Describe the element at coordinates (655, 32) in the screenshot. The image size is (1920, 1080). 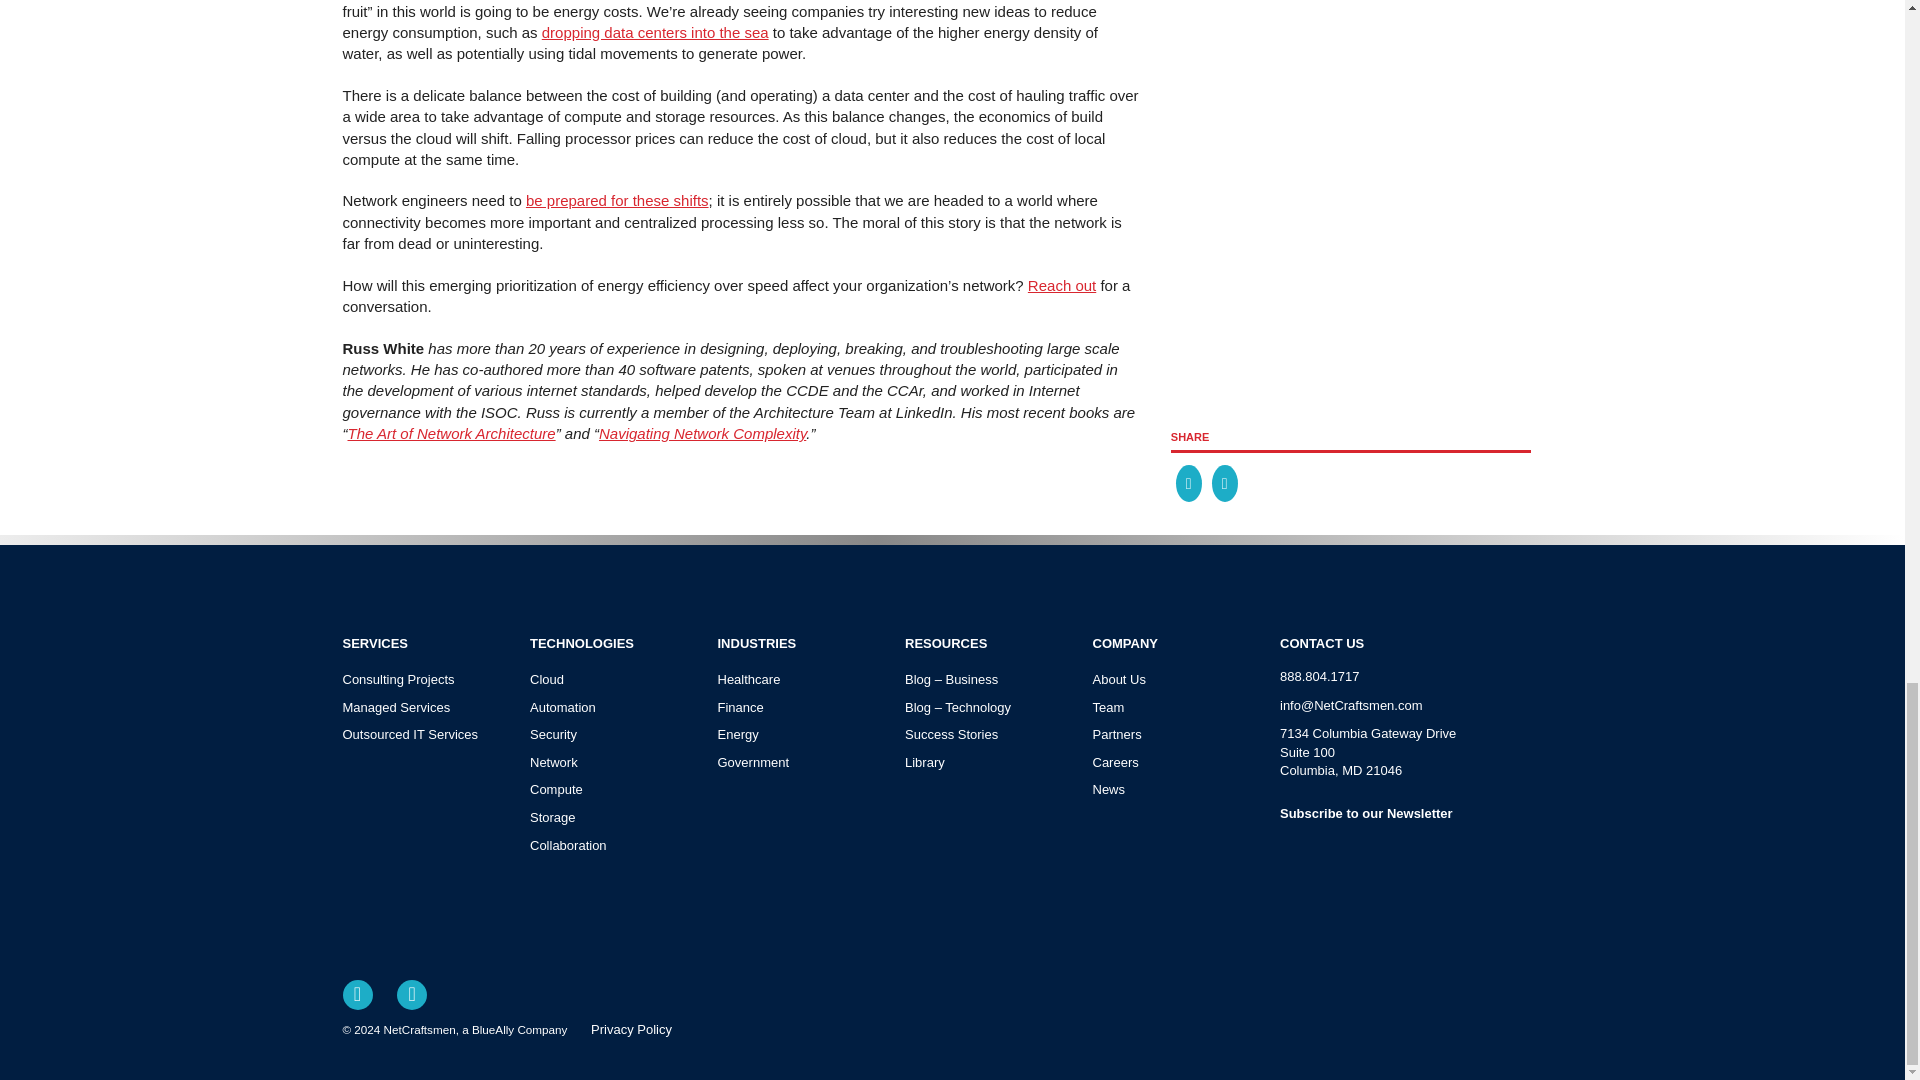
I see `dropping data centers into the sea` at that location.